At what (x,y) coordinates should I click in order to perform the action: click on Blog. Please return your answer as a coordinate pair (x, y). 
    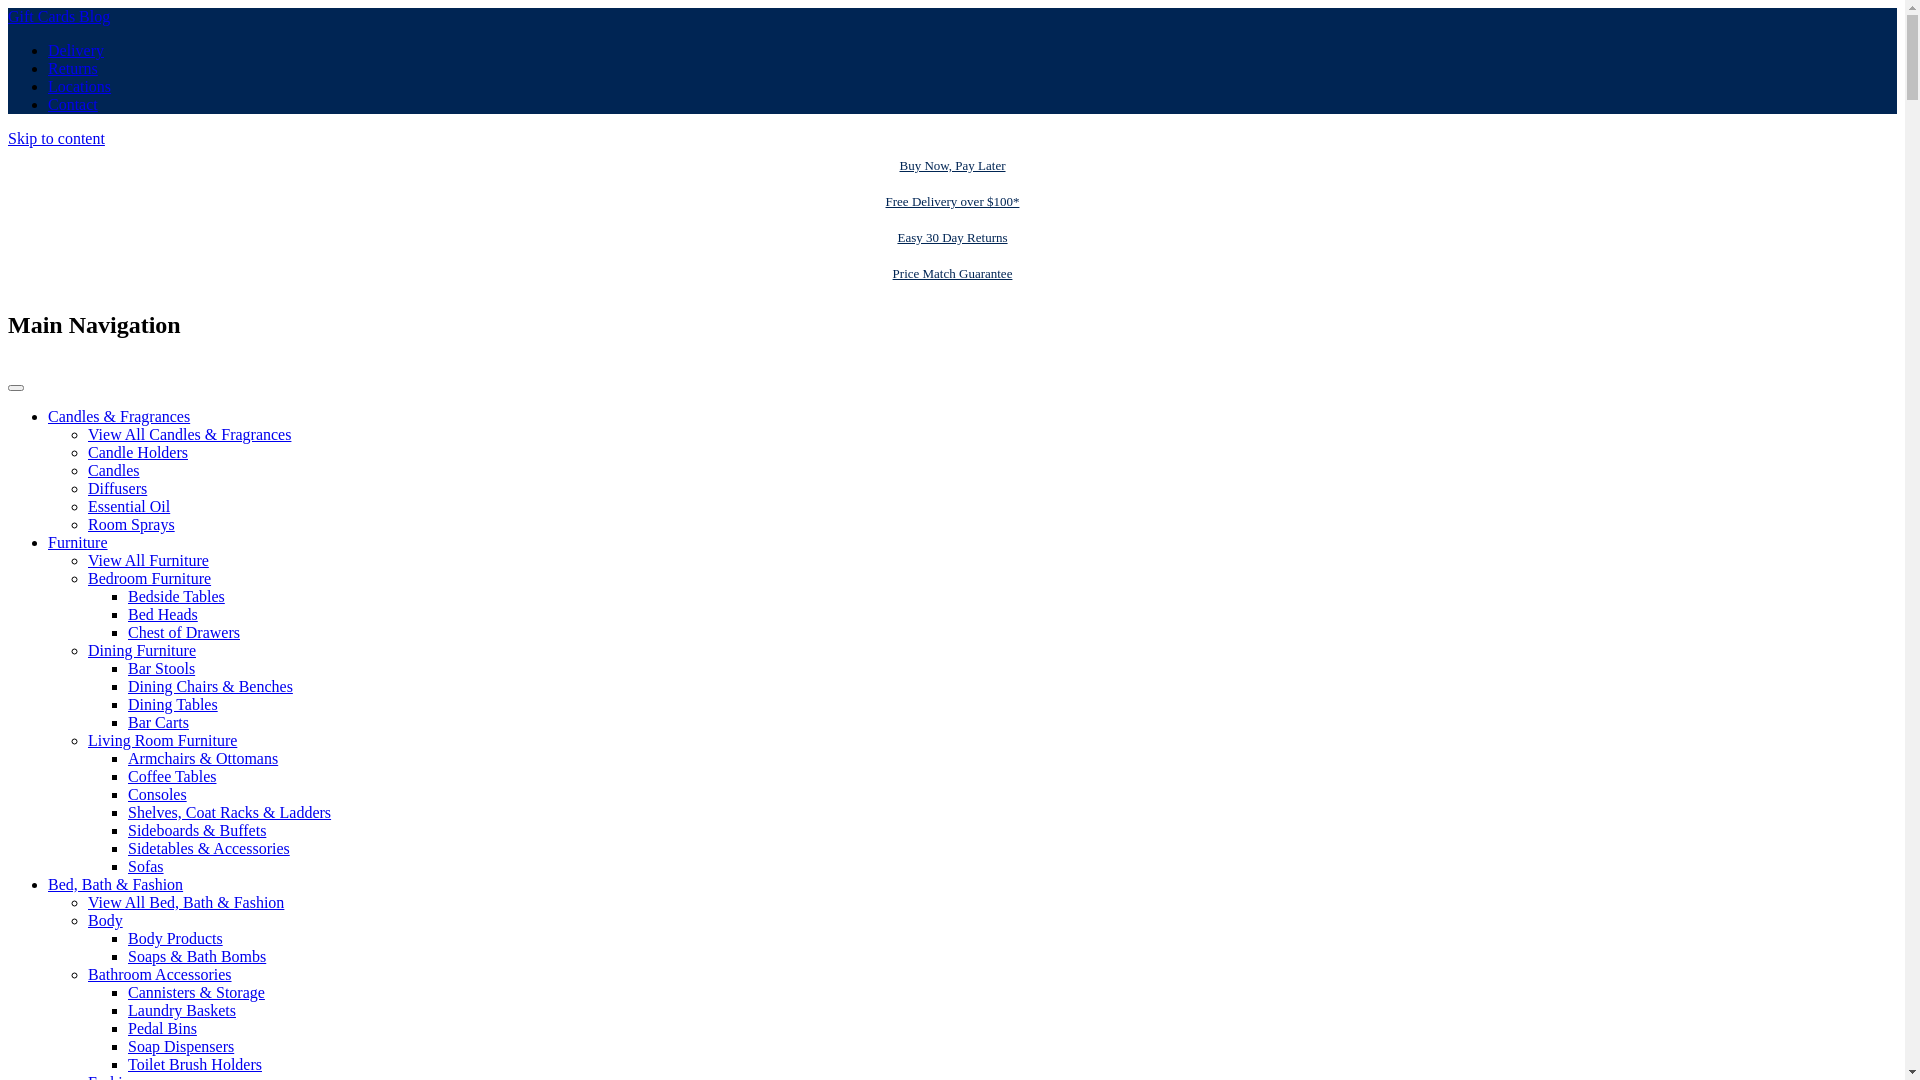
    Looking at the image, I should click on (94, 16).